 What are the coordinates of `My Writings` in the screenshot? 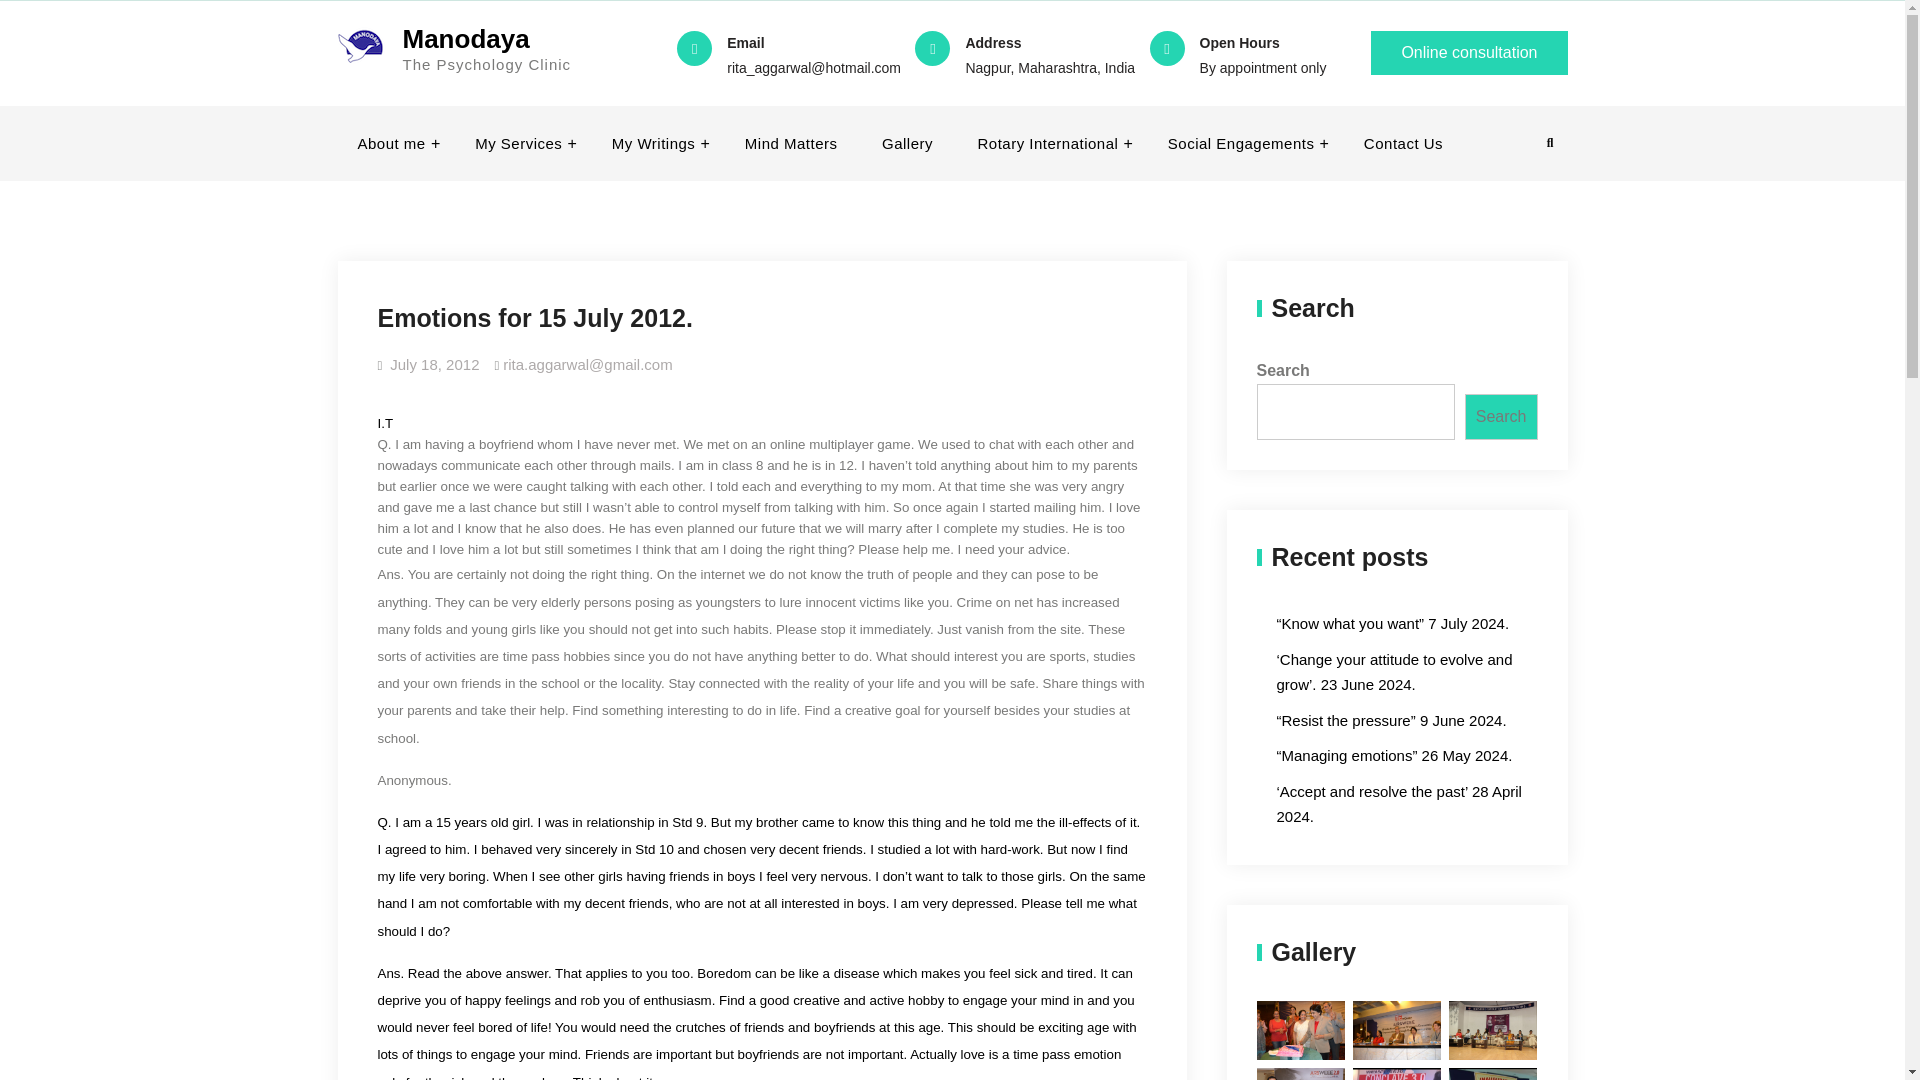 It's located at (656, 144).